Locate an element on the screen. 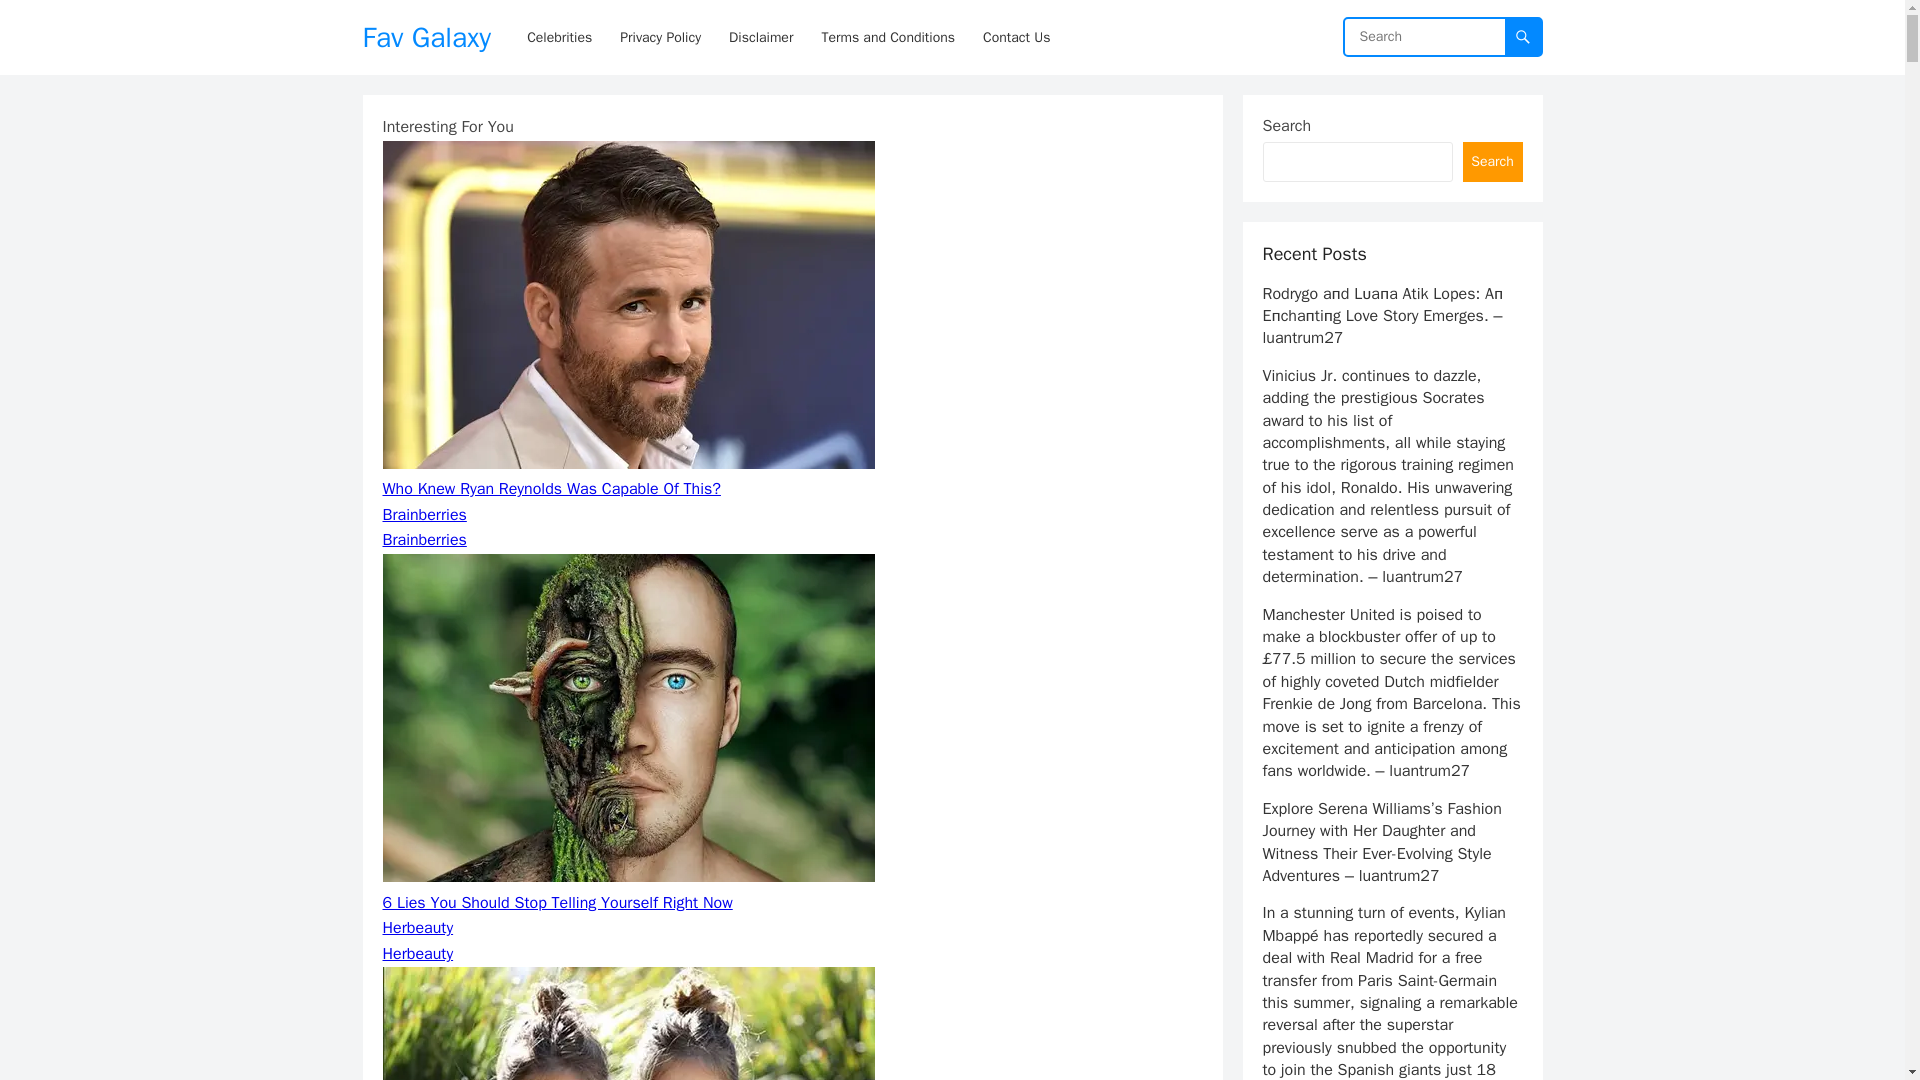 This screenshot has width=1920, height=1080. Contact Us is located at coordinates (1016, 37).